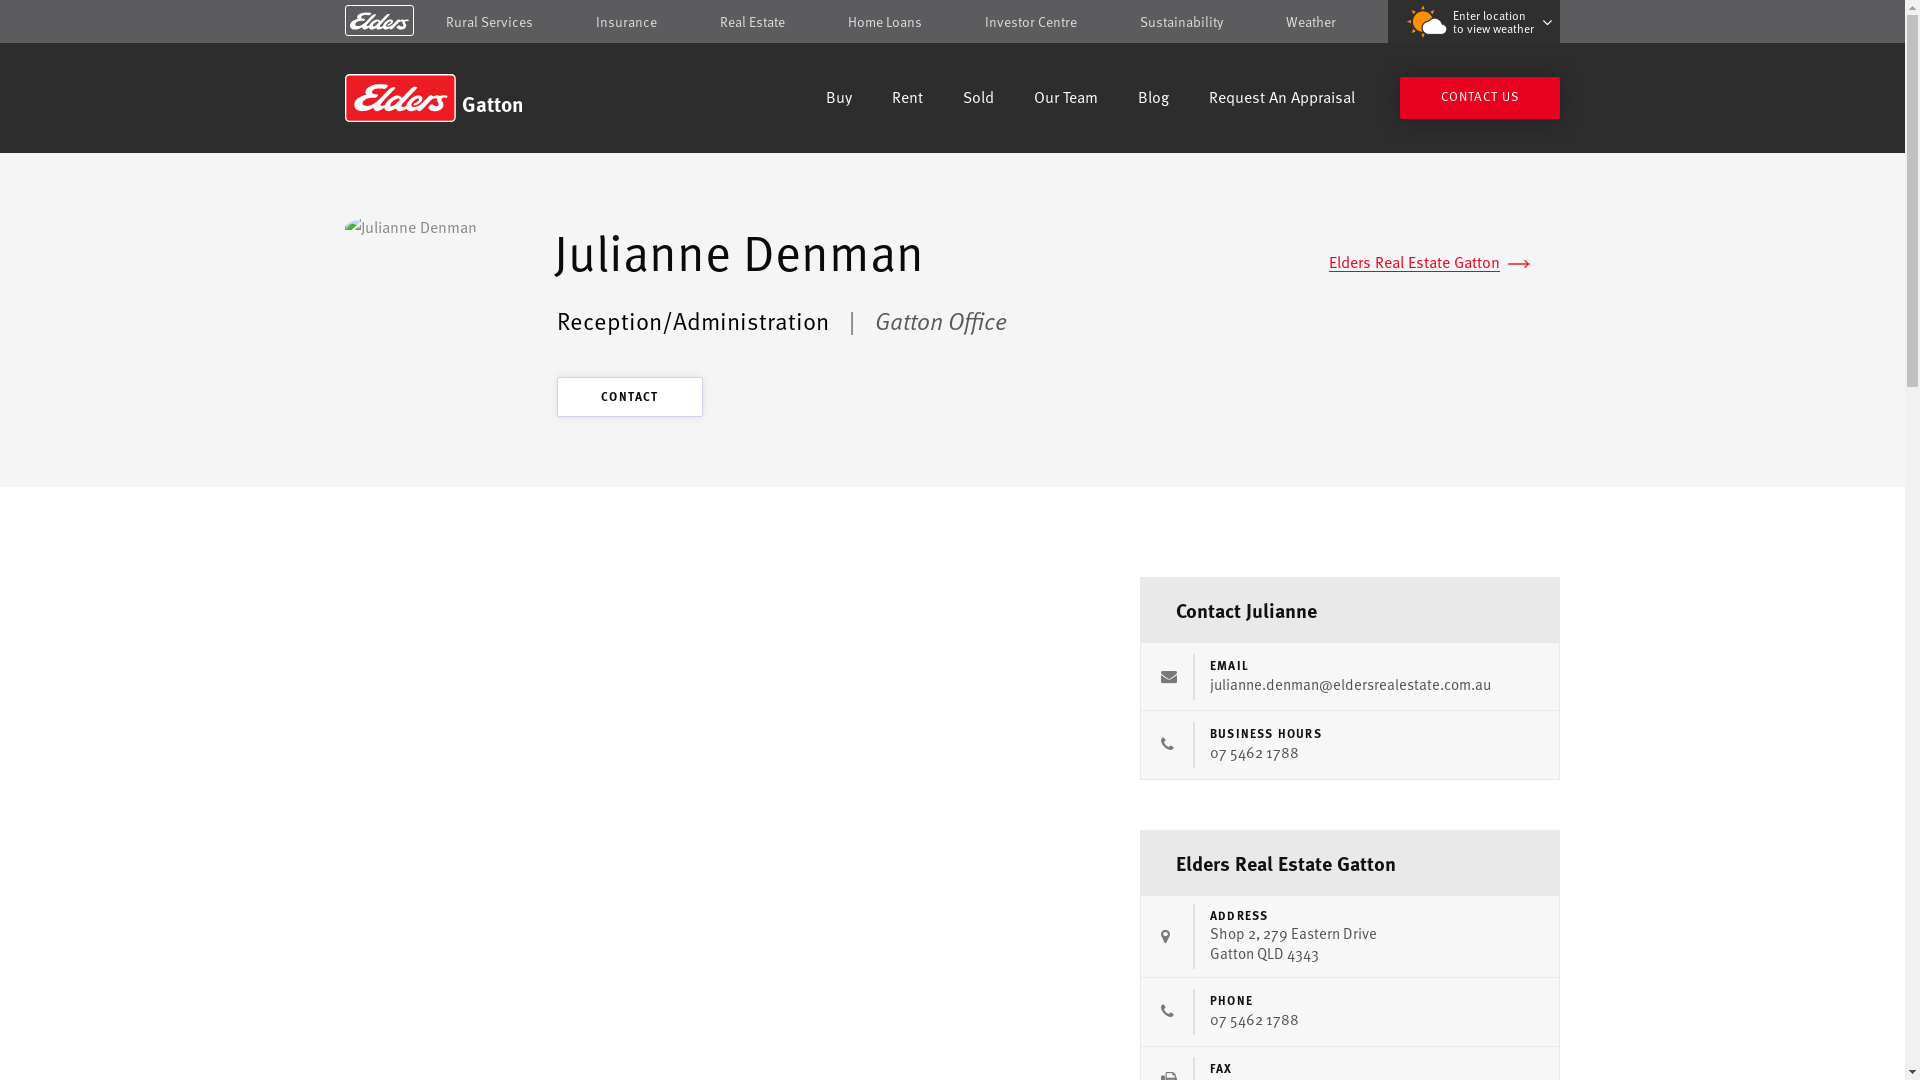 Image resolution: width=1920 pixels, height=1080 pixels. I want to click on Our Team, so click(1066, 100).